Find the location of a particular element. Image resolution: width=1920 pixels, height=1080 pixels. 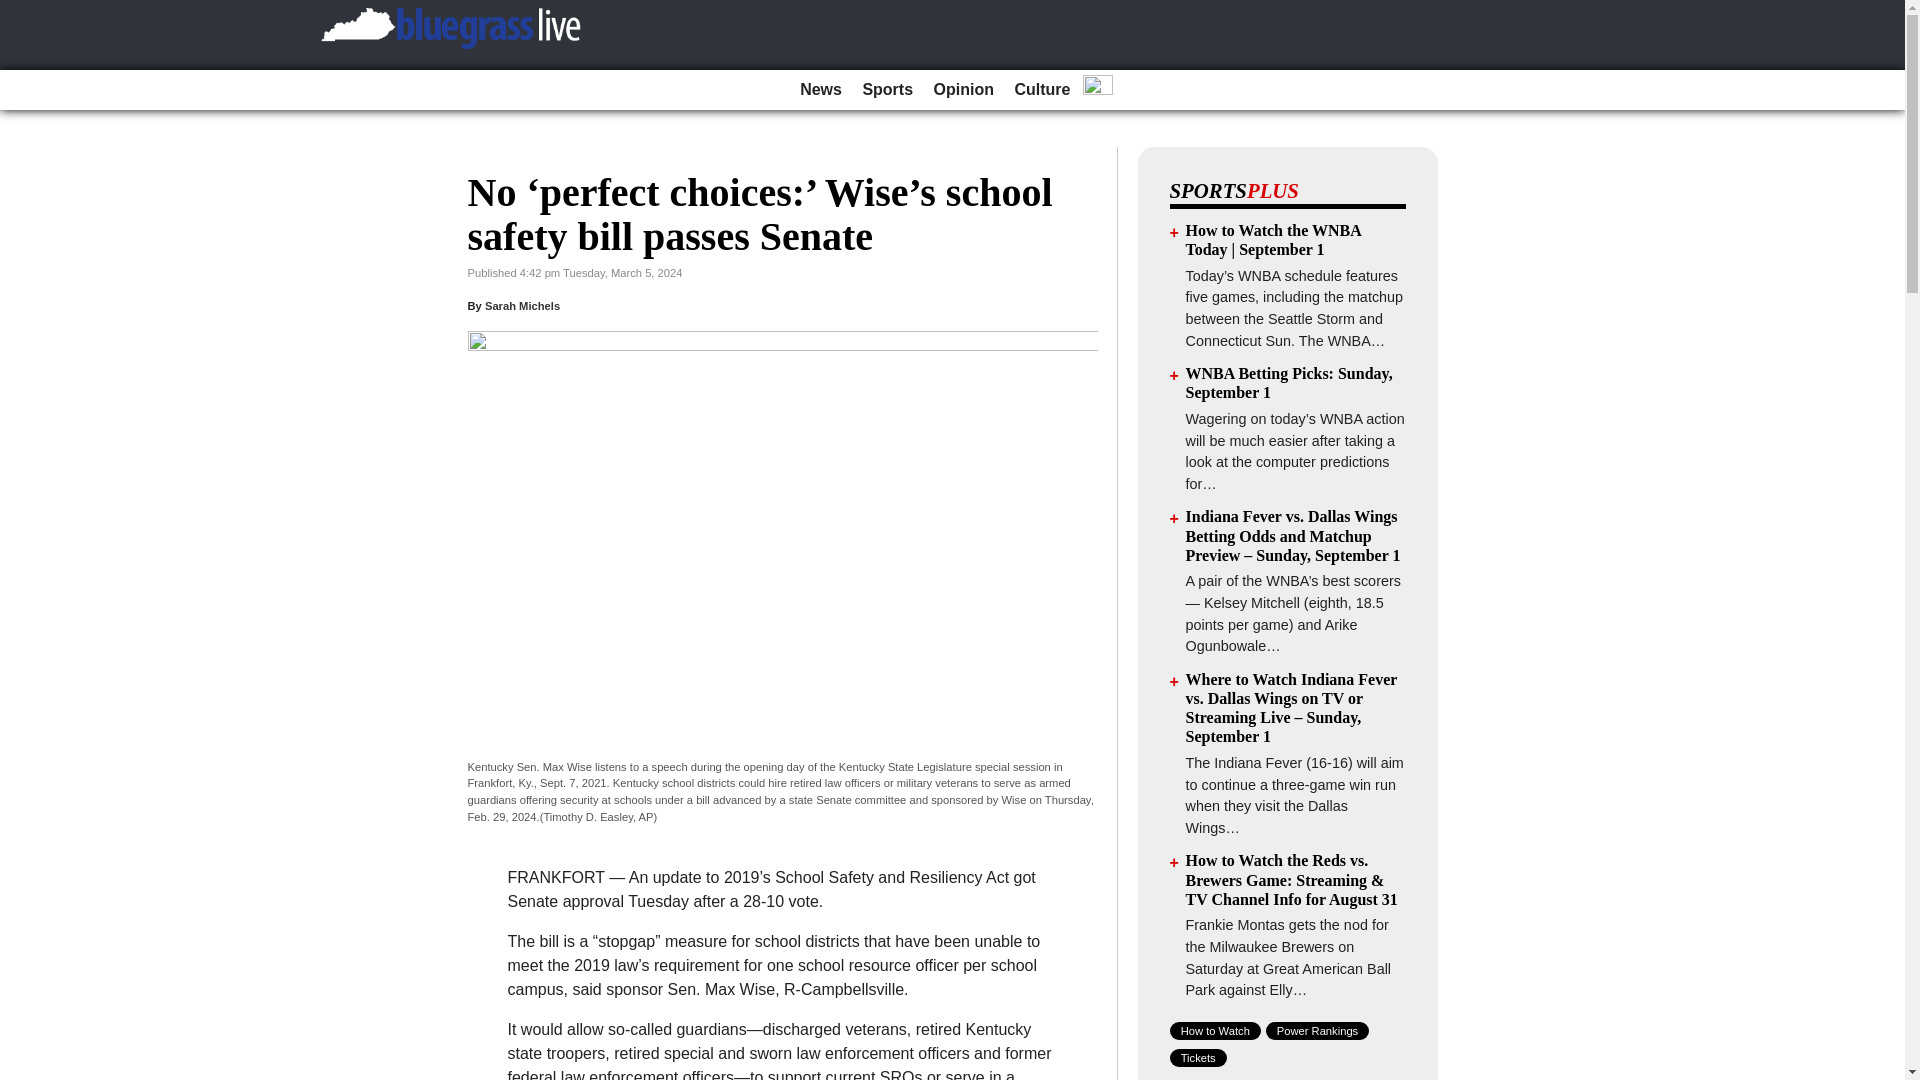

Culture is located at coordinates (1042, 90).